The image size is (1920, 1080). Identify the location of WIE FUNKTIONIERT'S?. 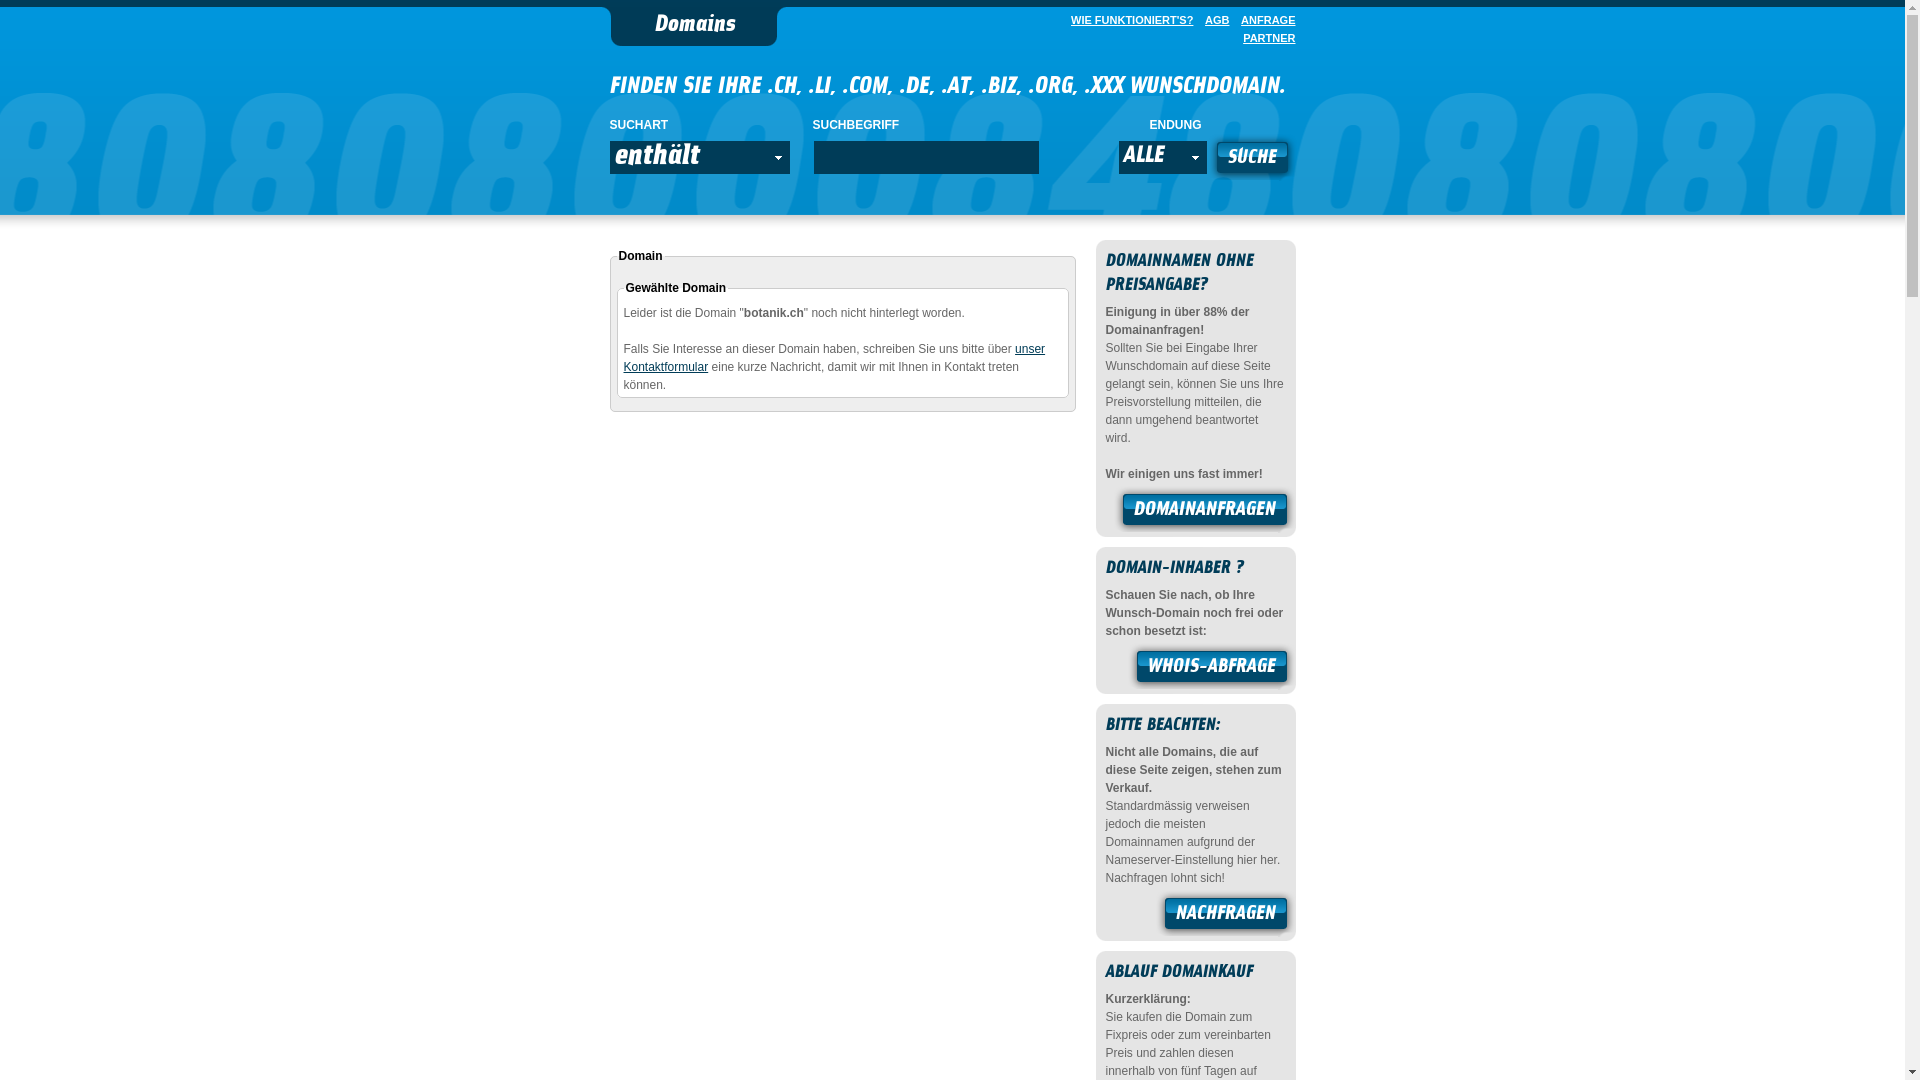
(1128, 20).